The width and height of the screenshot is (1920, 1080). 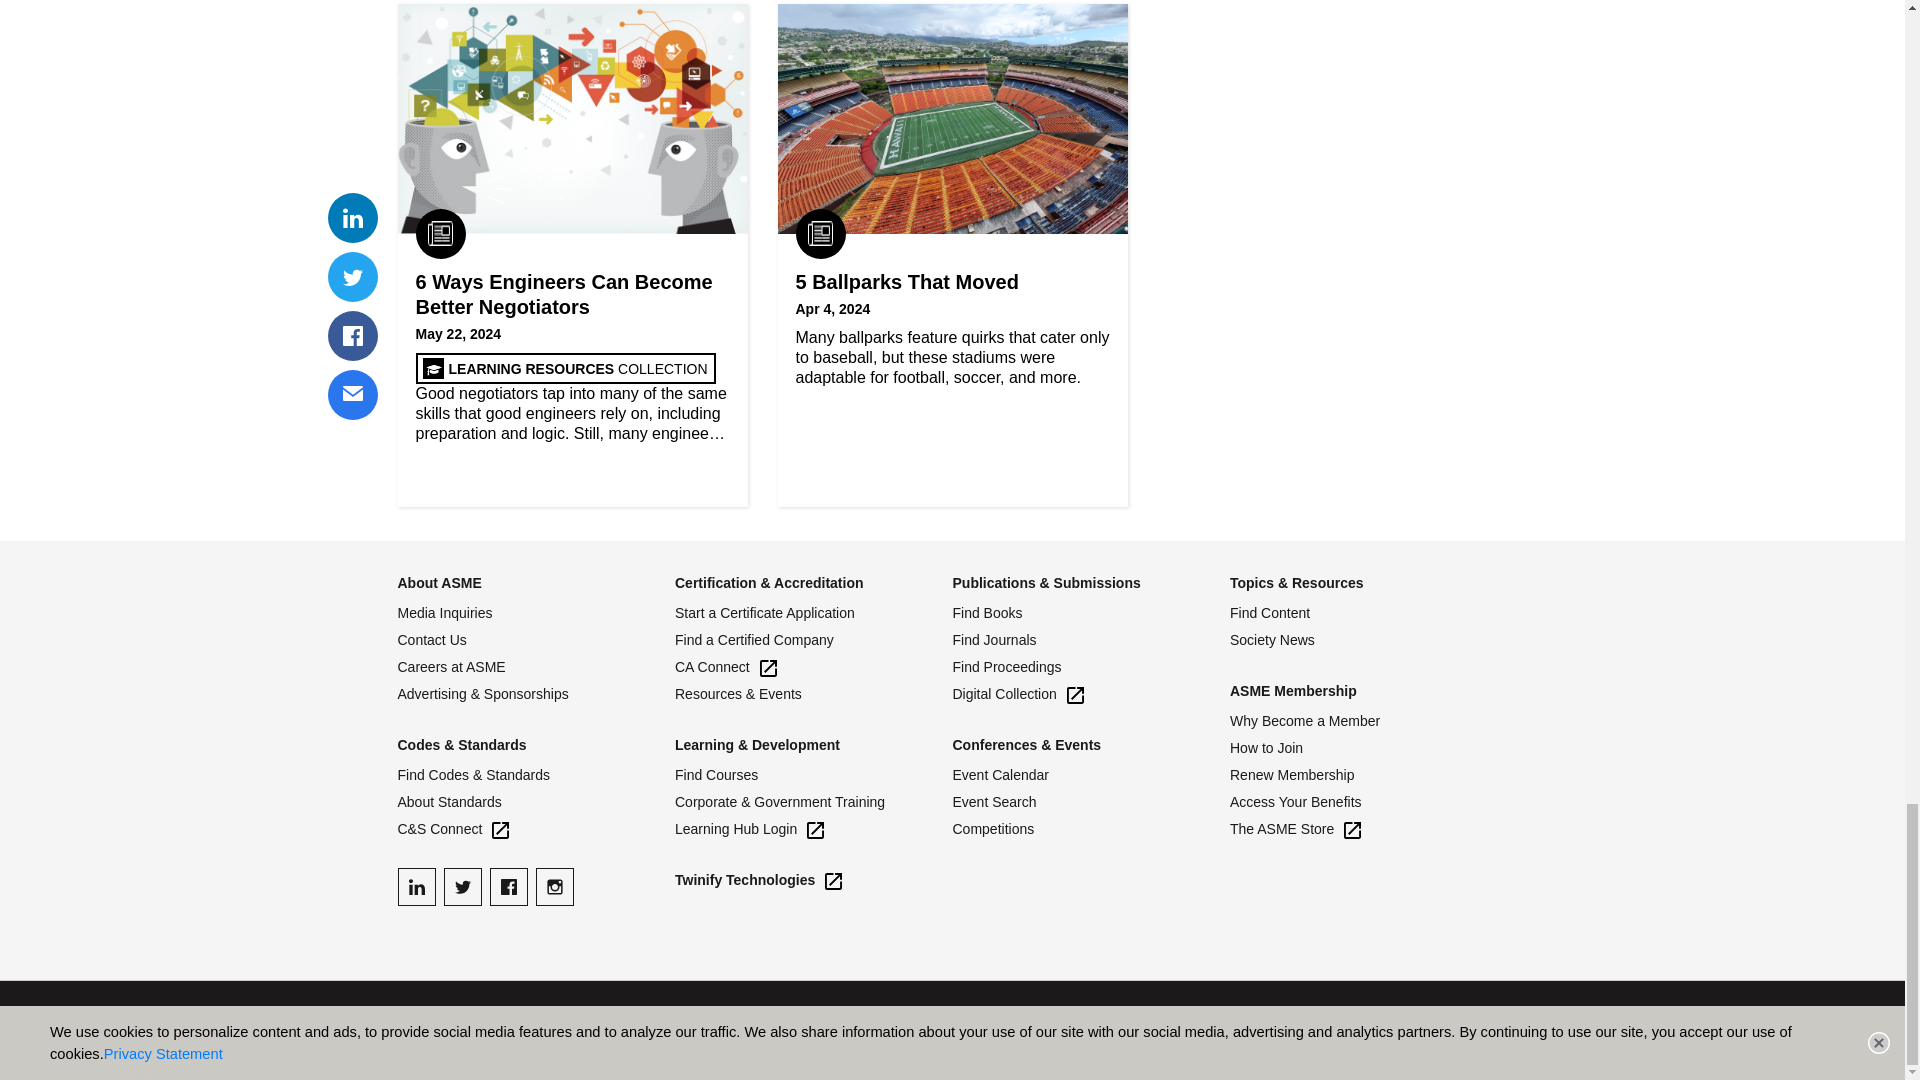 I want to click on ASME on Instagram, so click(x=554, y=887).